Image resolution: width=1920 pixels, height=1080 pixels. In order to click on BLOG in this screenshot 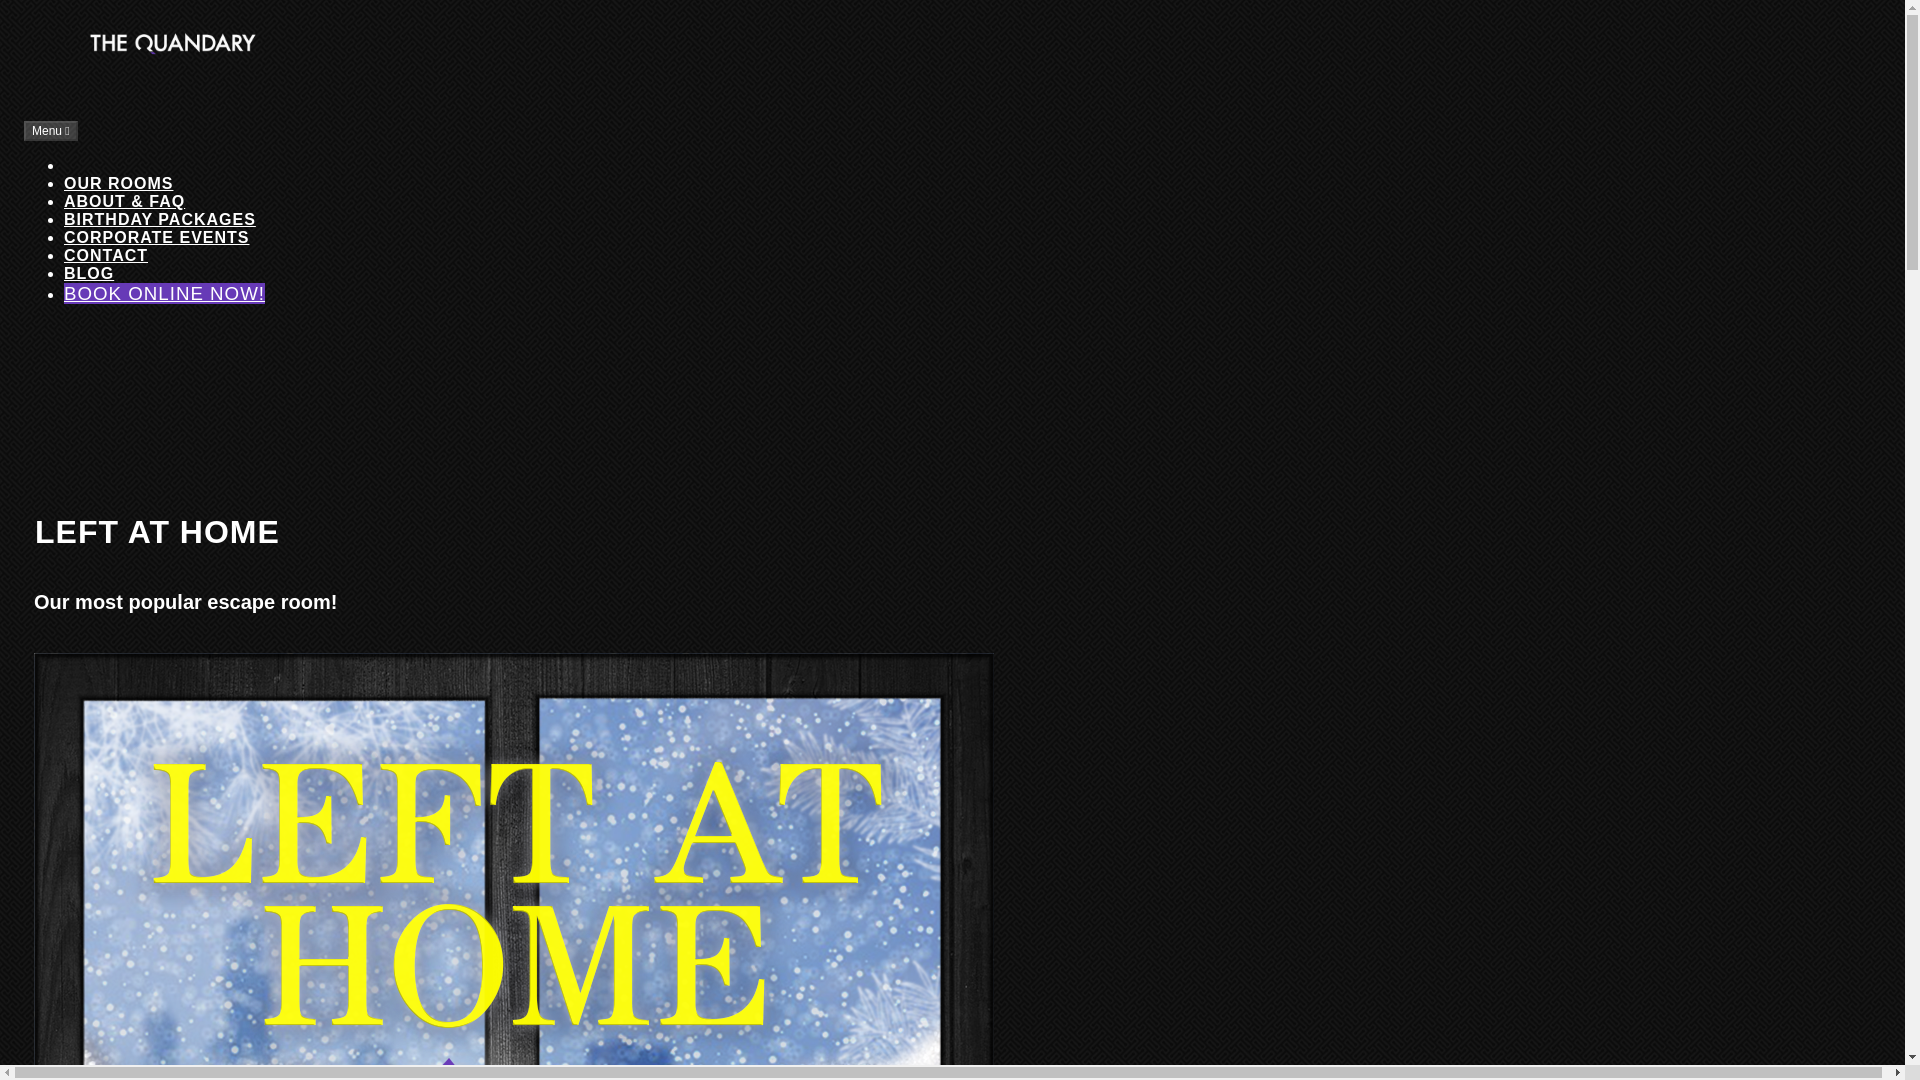, I will do `click(88, 272)`.